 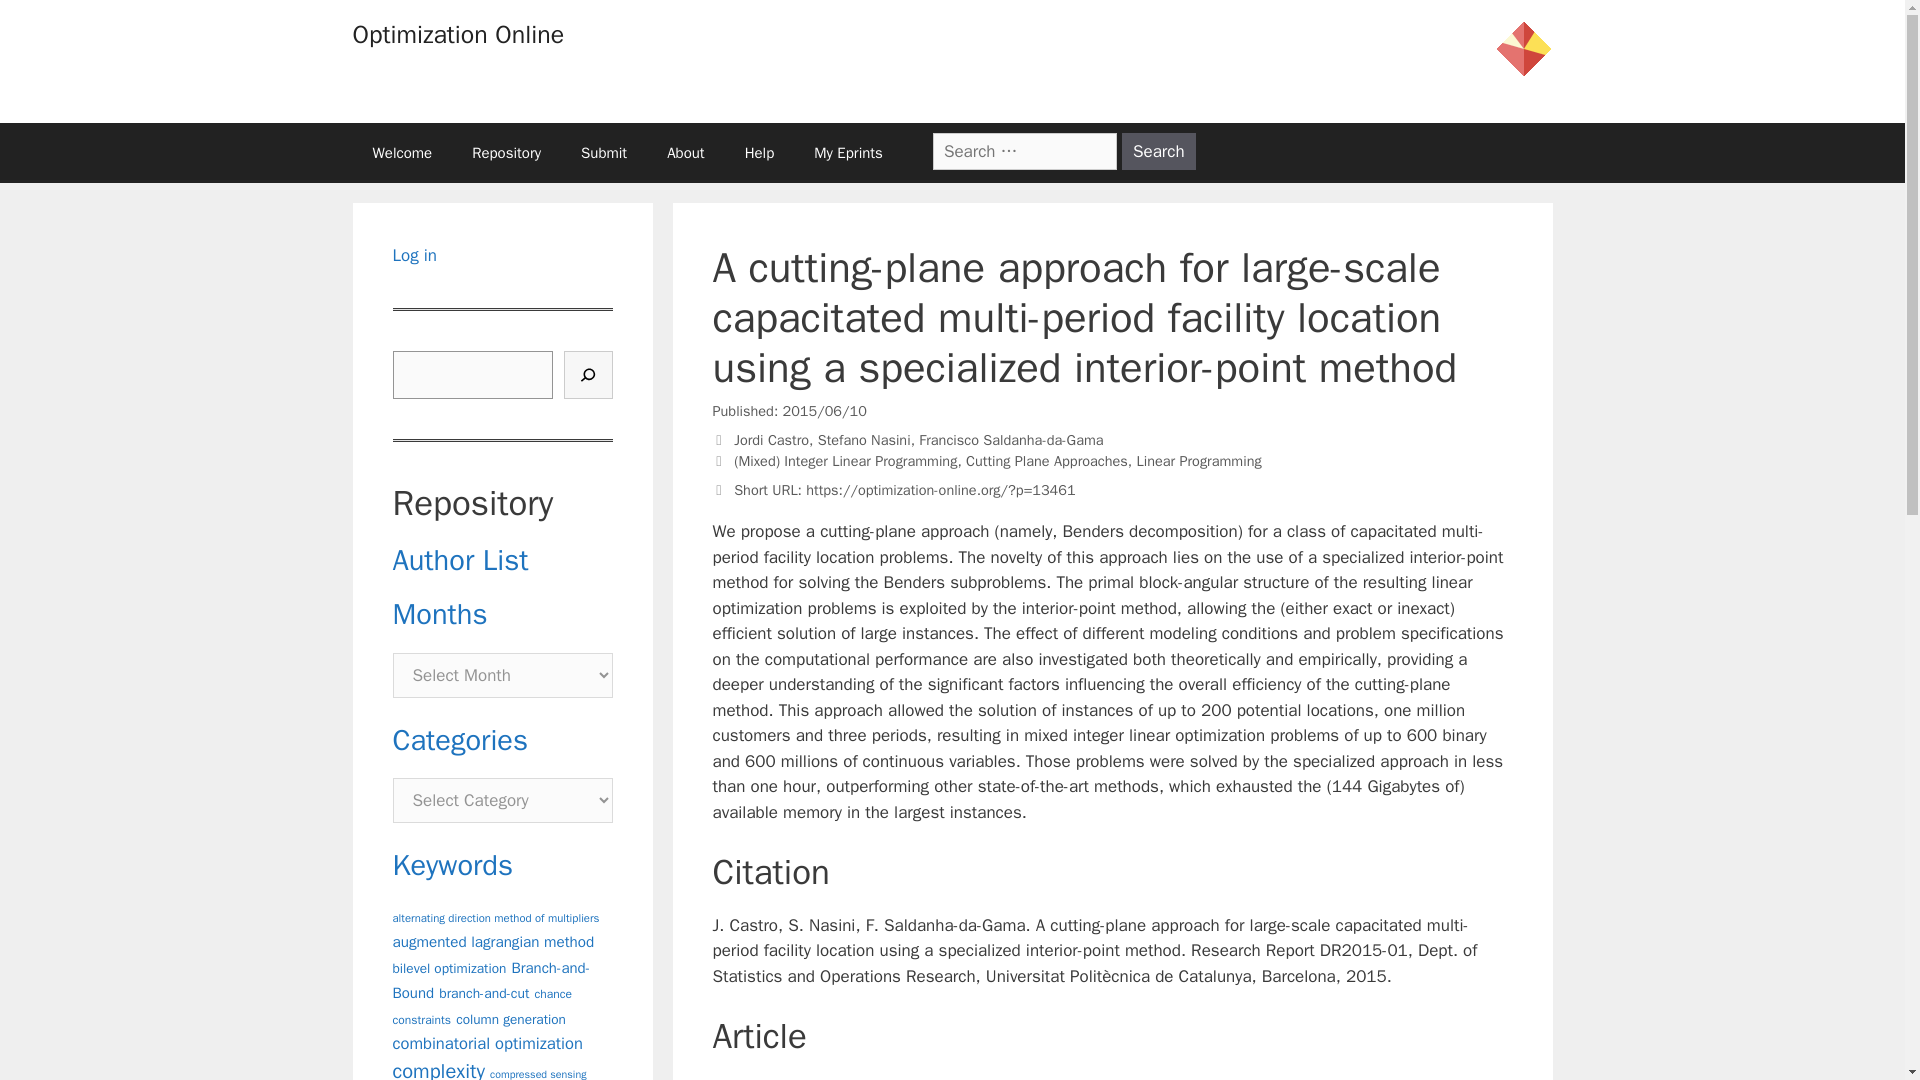 I want to click on Log in, so click(x=414, y=254).